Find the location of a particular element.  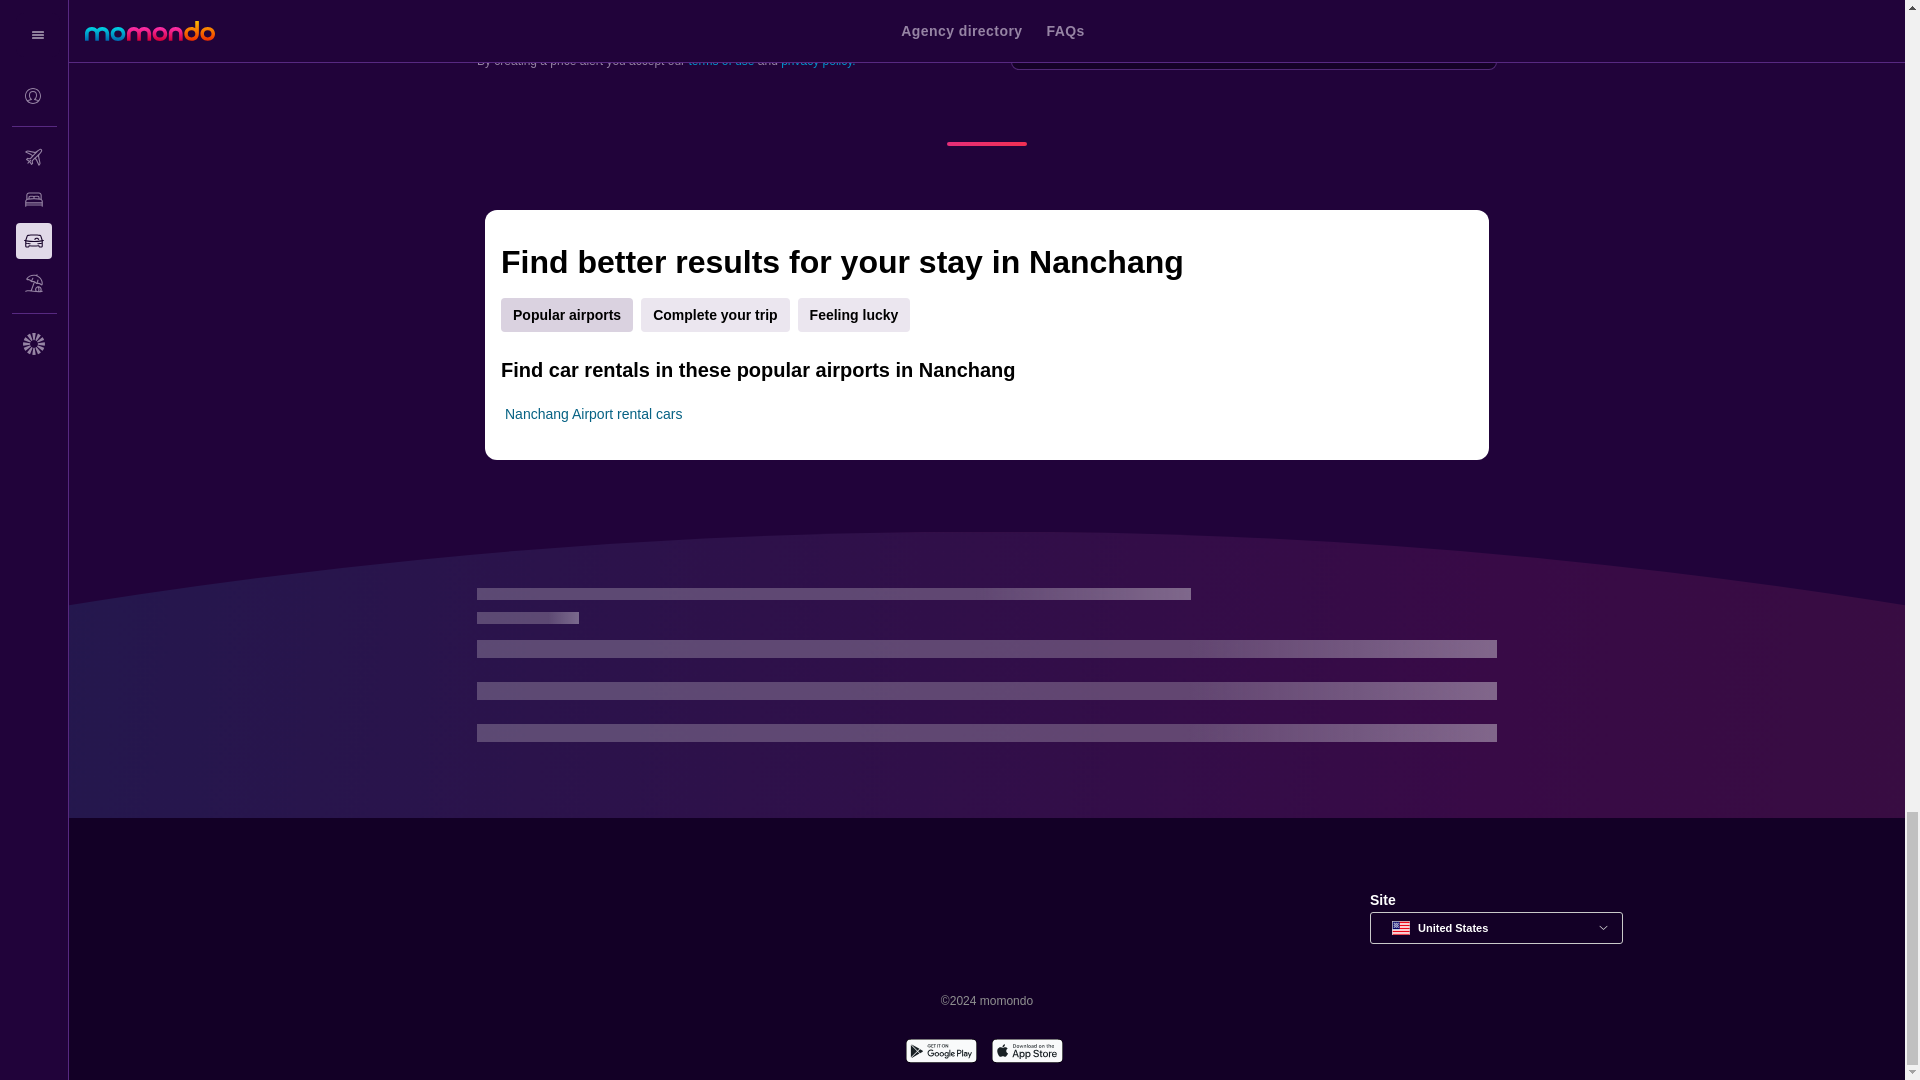

terms of use is located at coordinates (720, 61).